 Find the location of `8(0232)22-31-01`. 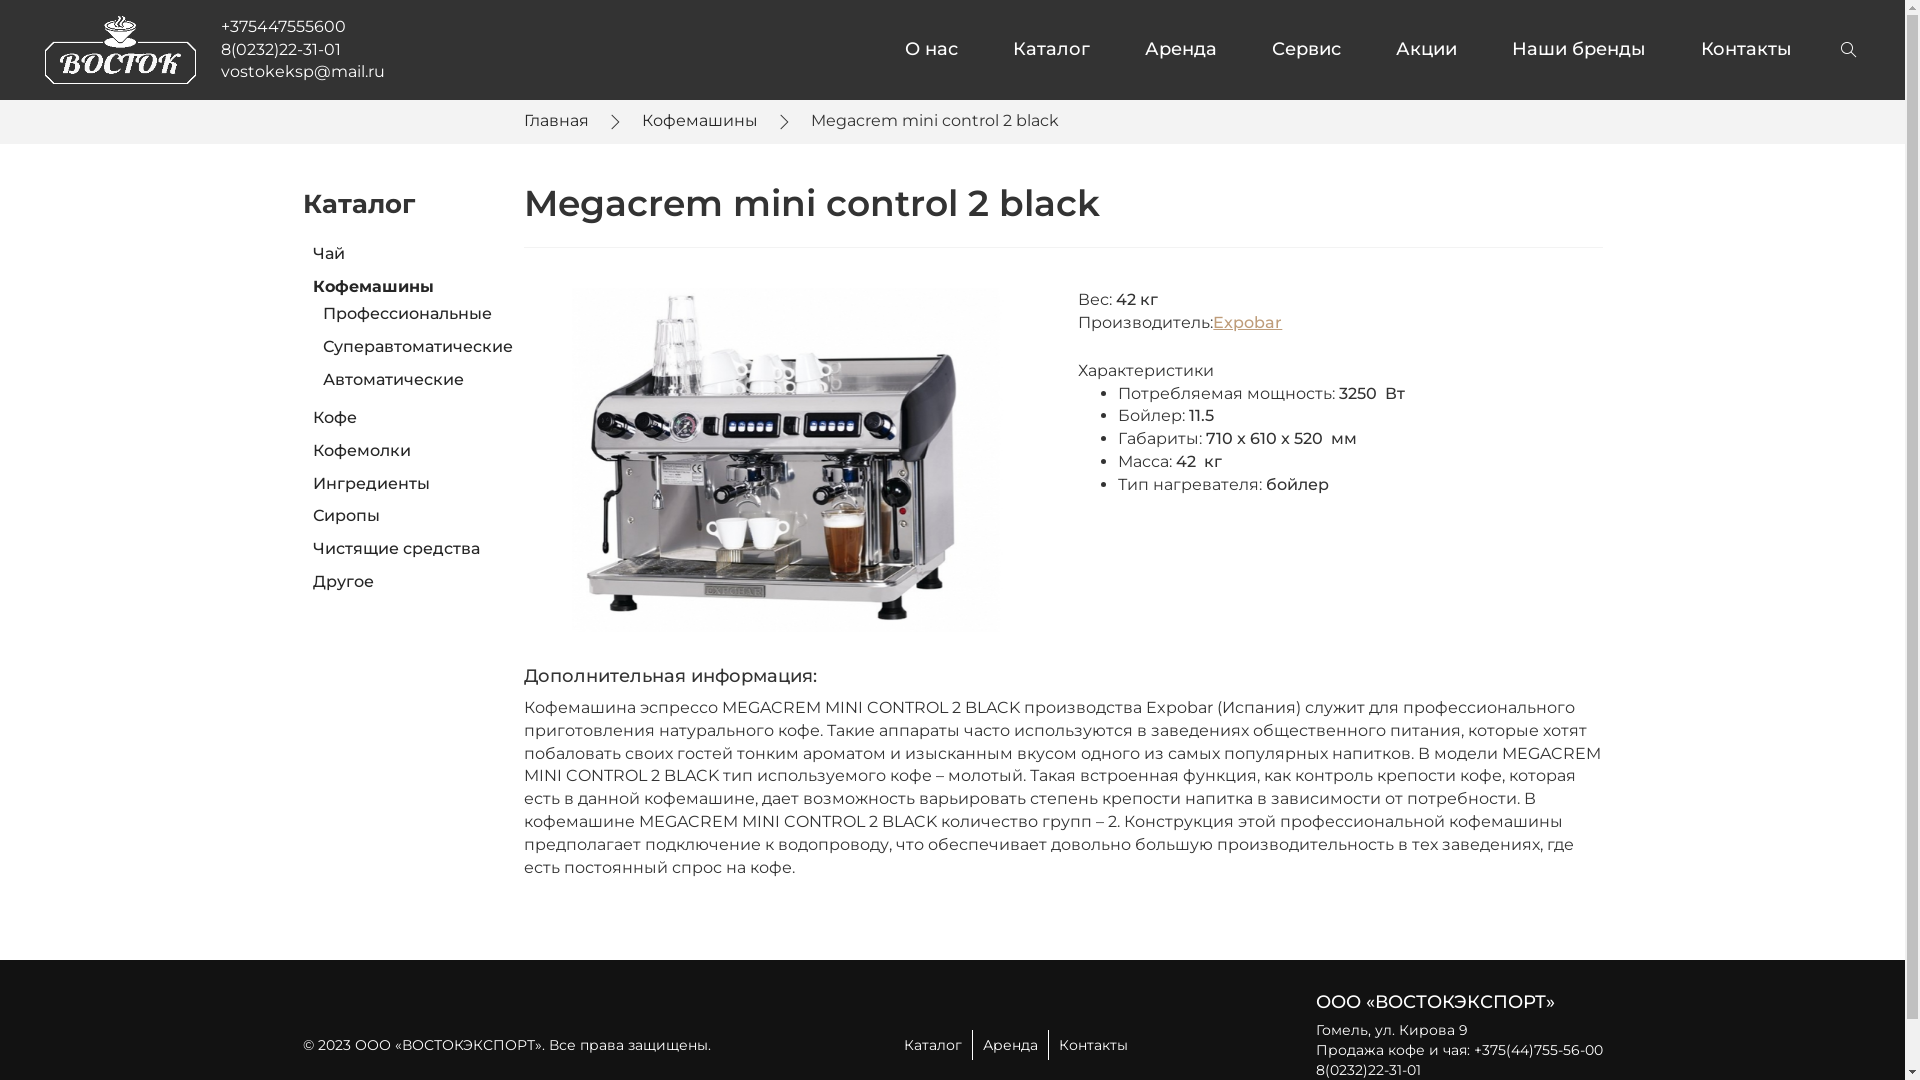

8(0232)22-31-01 is located at coordinates (1368, 1070).